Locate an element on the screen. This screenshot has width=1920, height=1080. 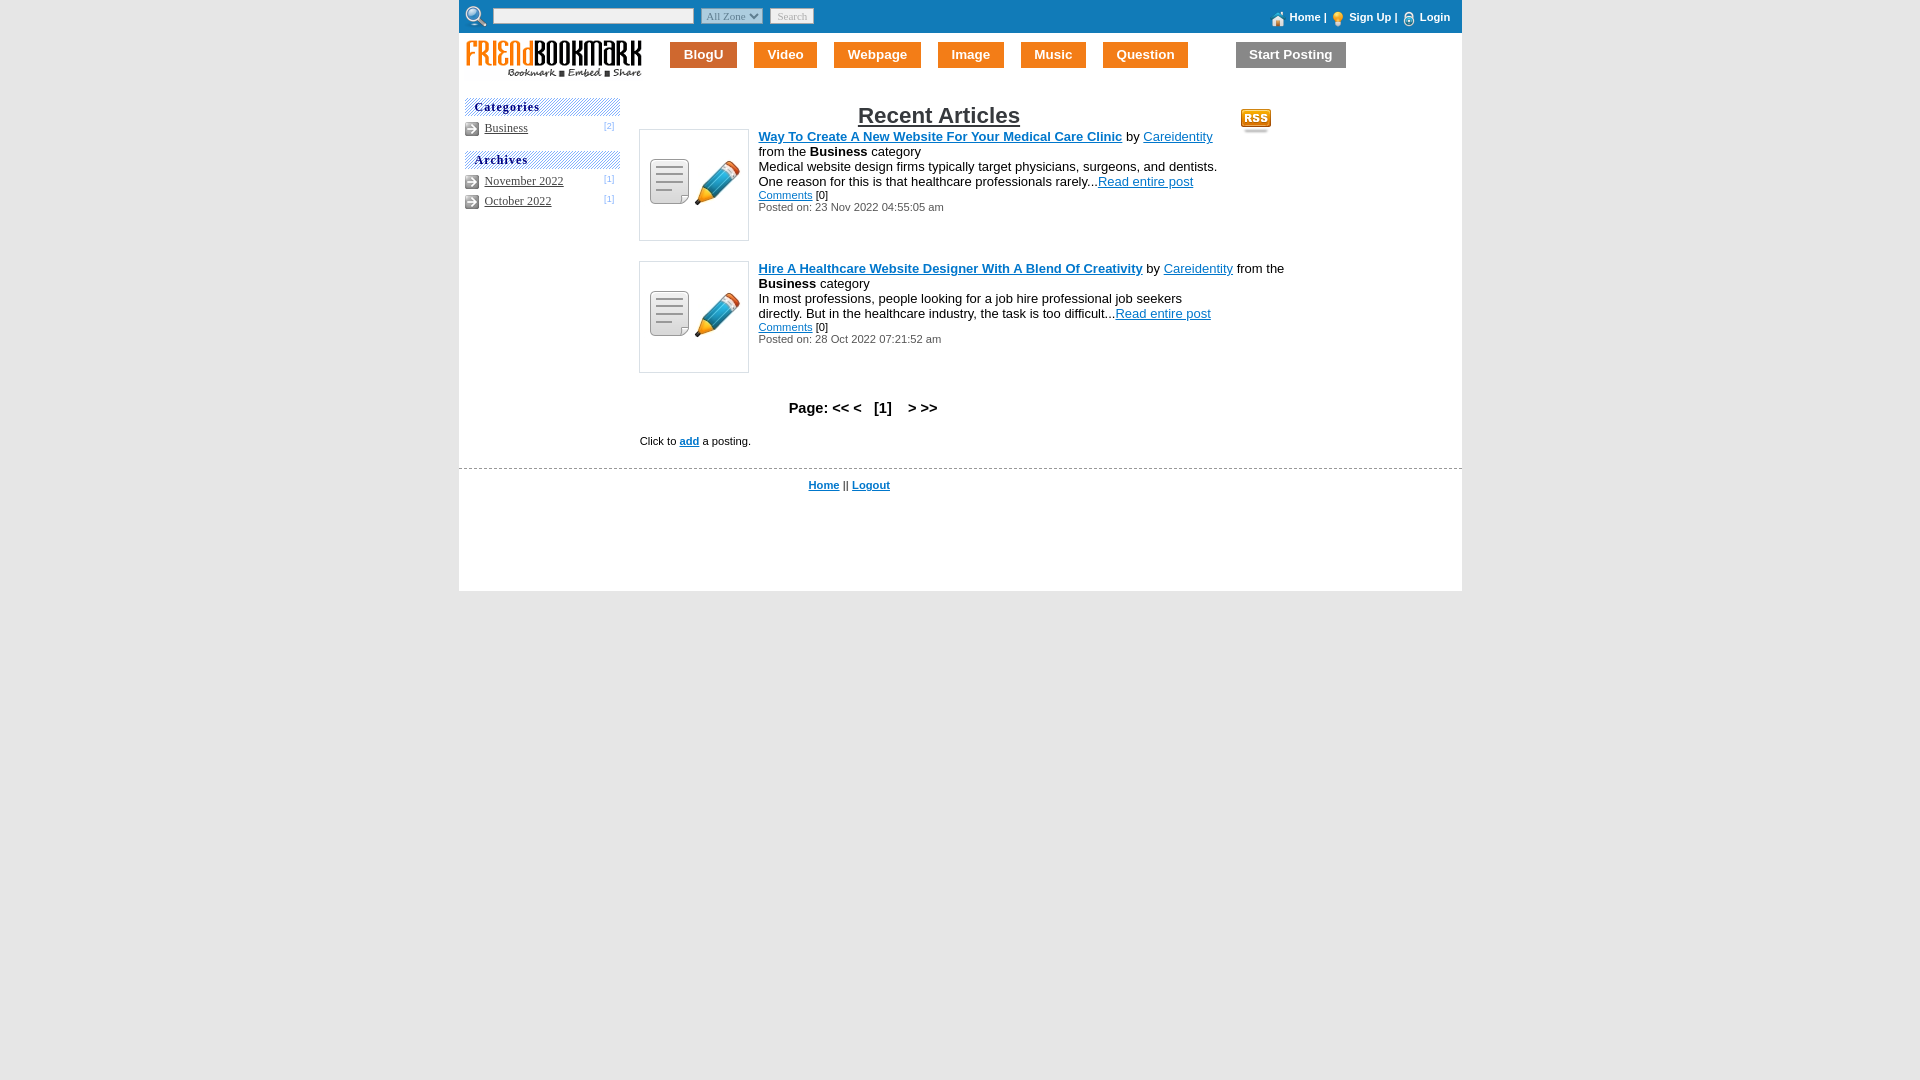
Search is located at coordinates (792, 15).